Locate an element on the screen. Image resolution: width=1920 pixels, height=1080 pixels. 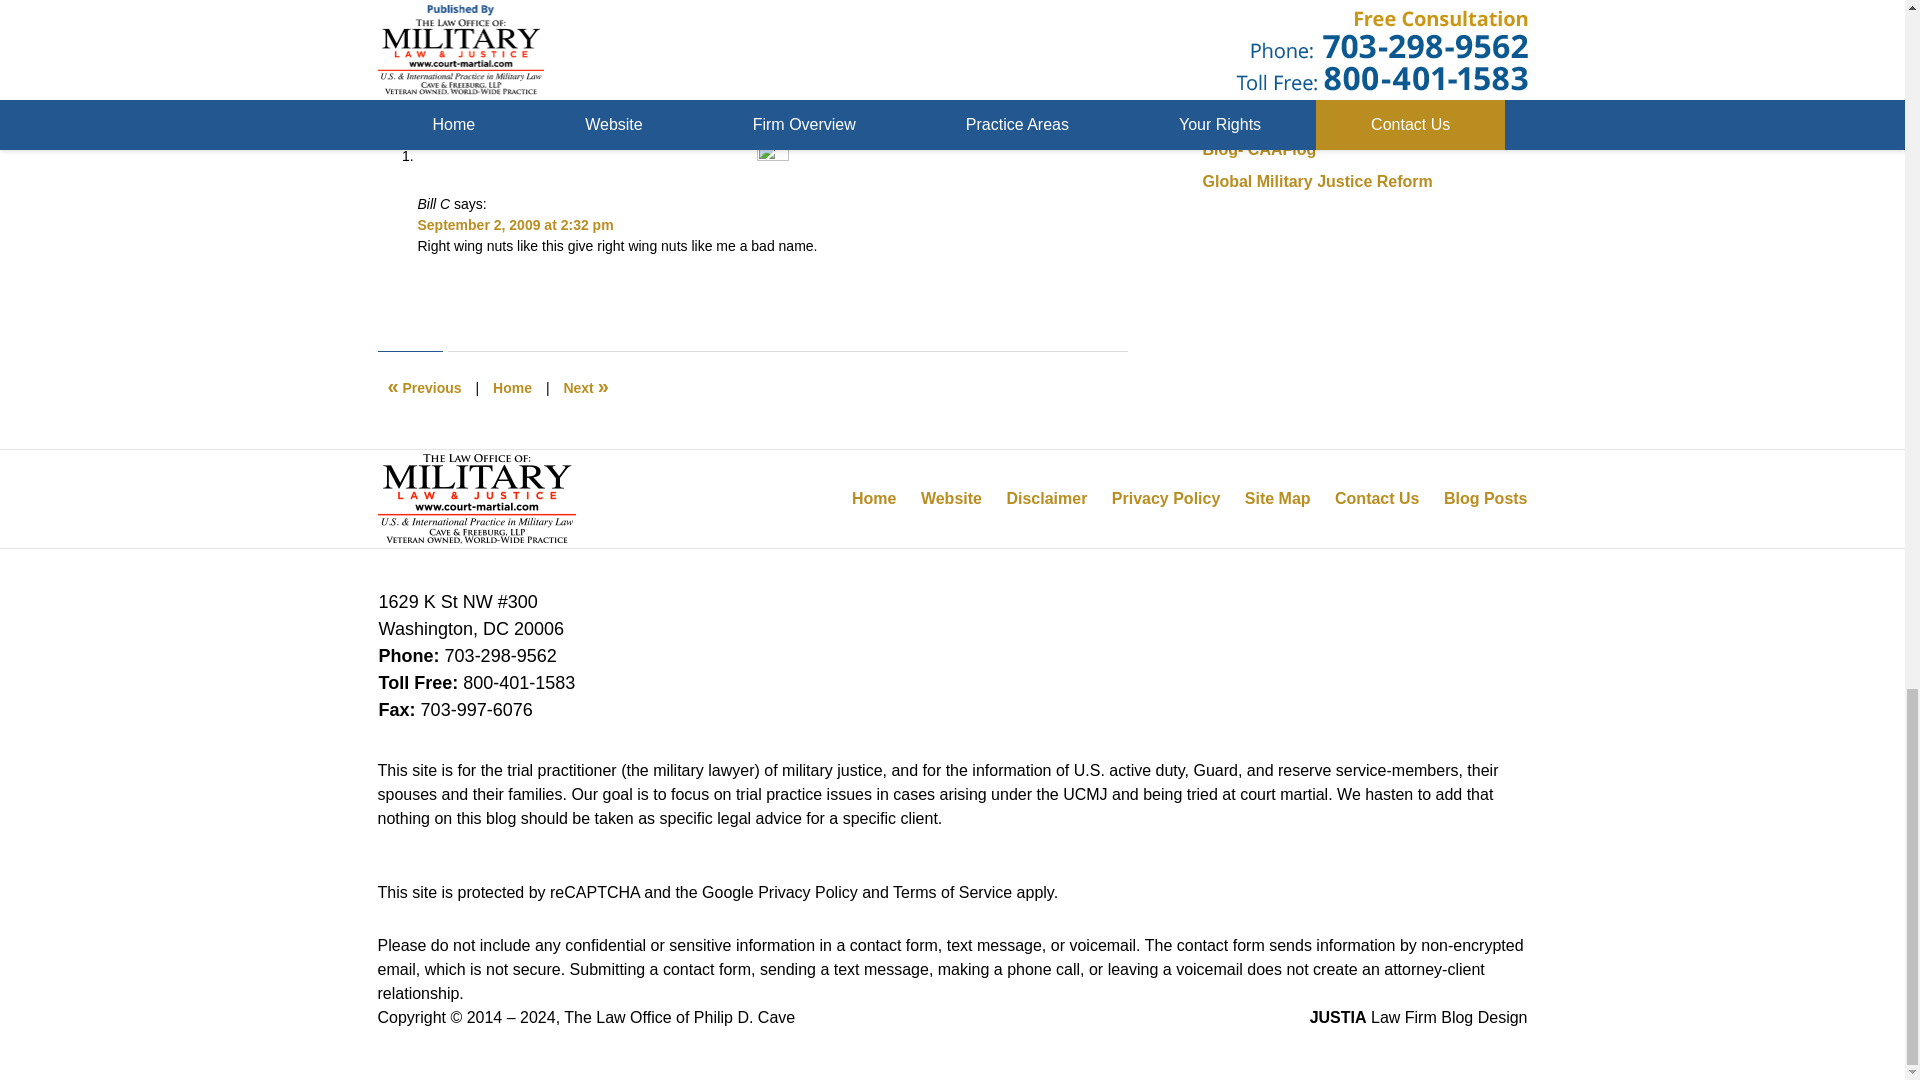
September 2, 2009 at 2:32 pm is located at coordinates (516, 225).